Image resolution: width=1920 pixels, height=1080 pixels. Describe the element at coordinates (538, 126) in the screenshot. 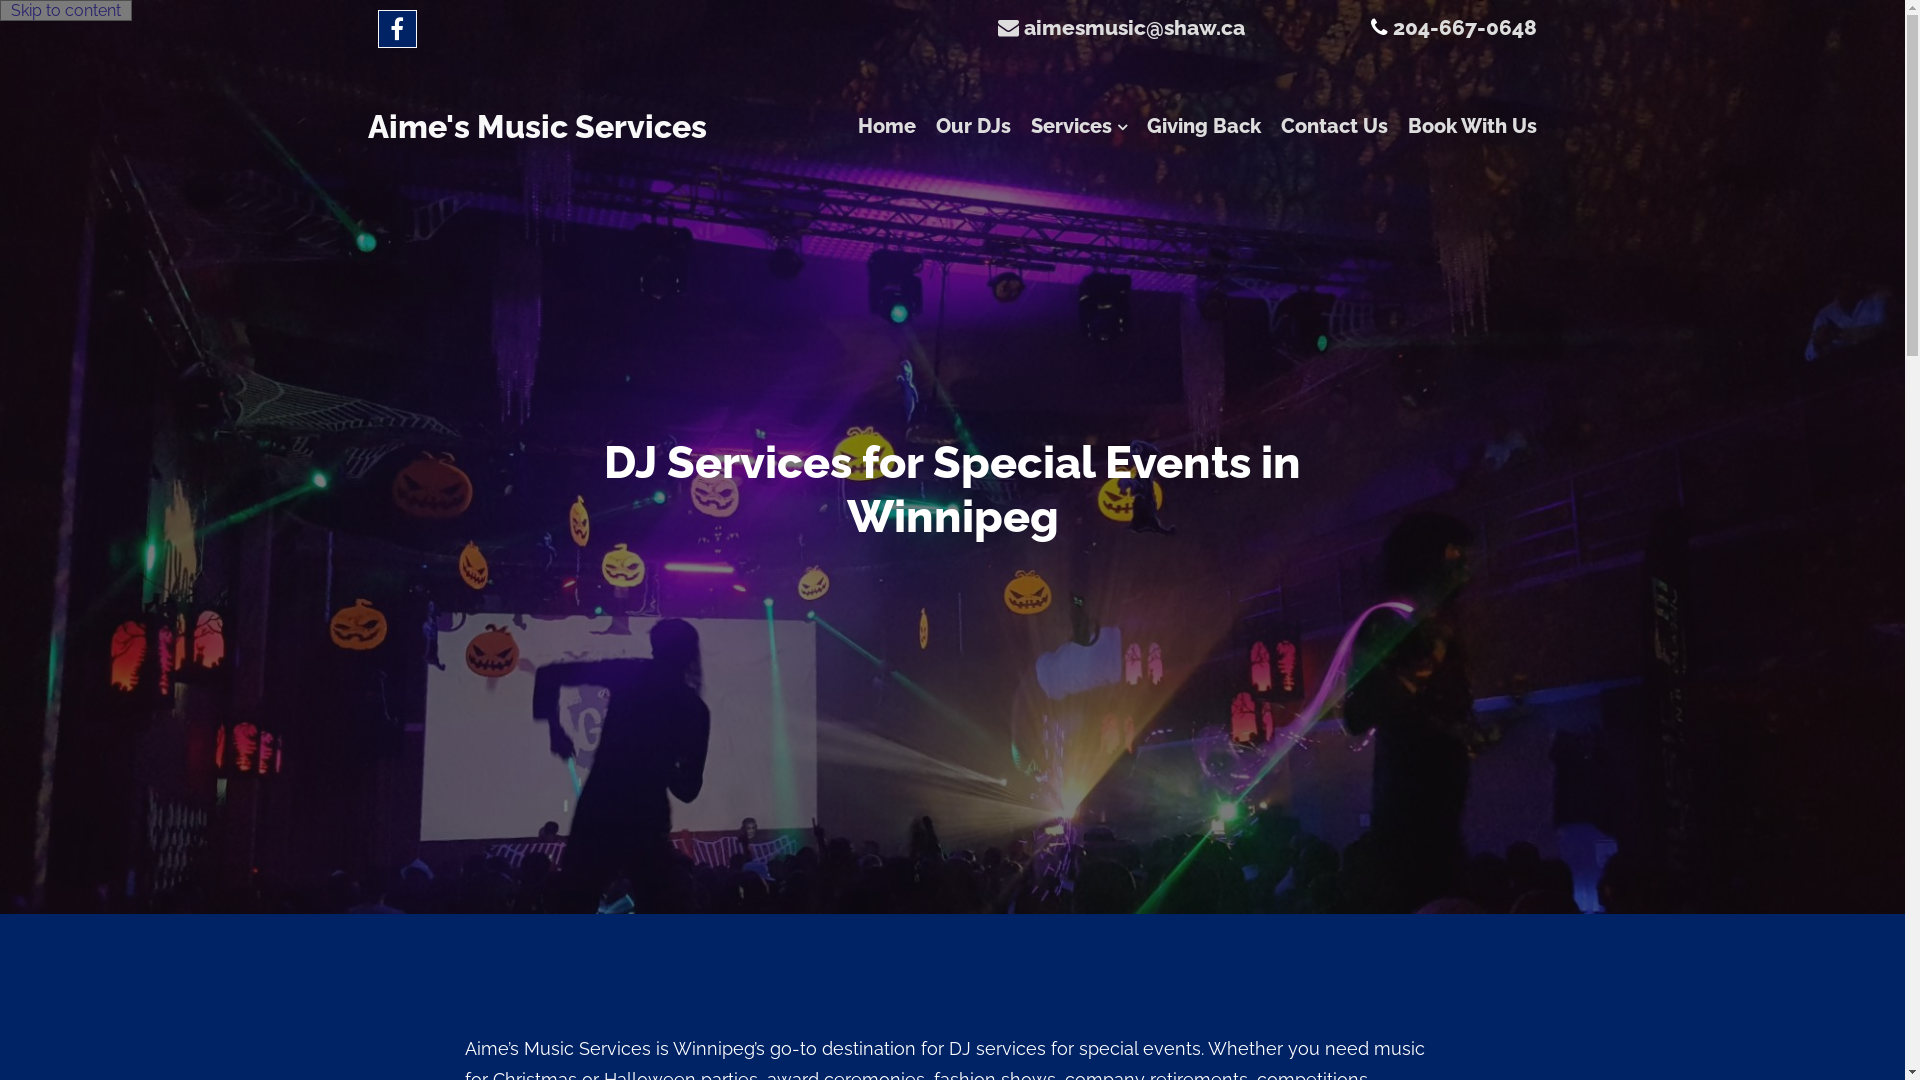

I see `Aime's Music Services` at that location.